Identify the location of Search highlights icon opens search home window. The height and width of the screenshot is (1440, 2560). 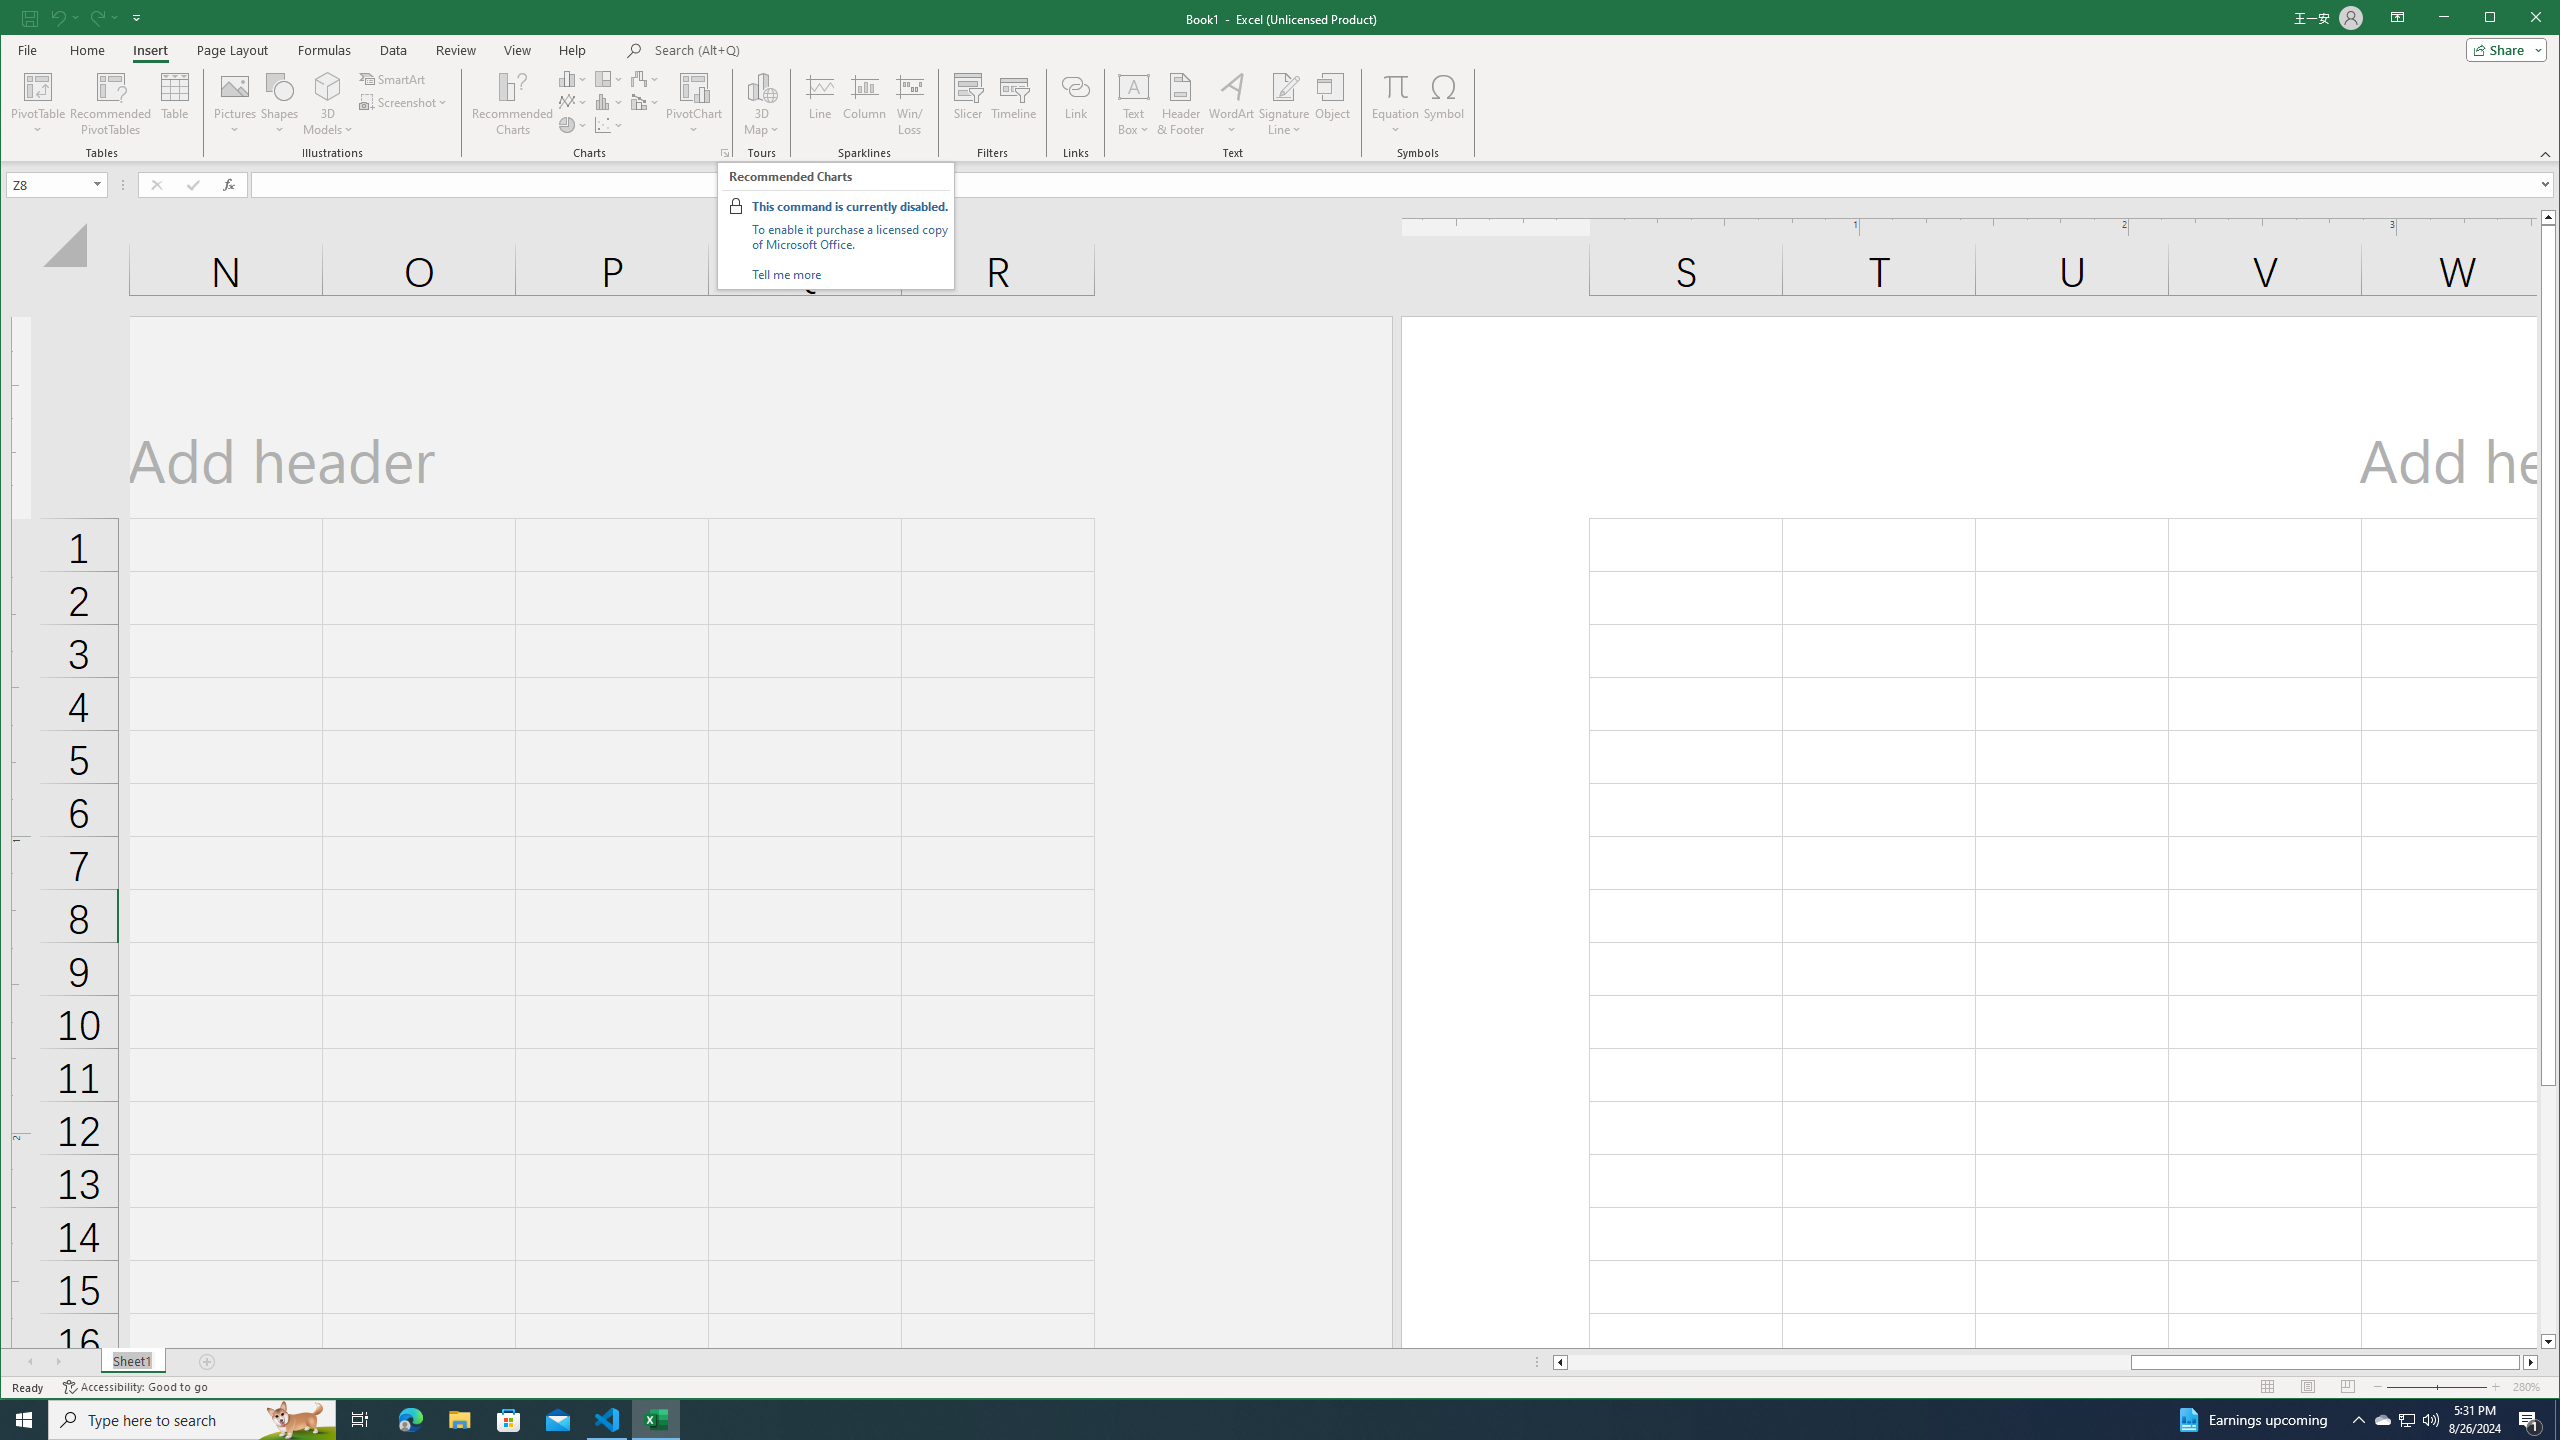
(296, 1420).